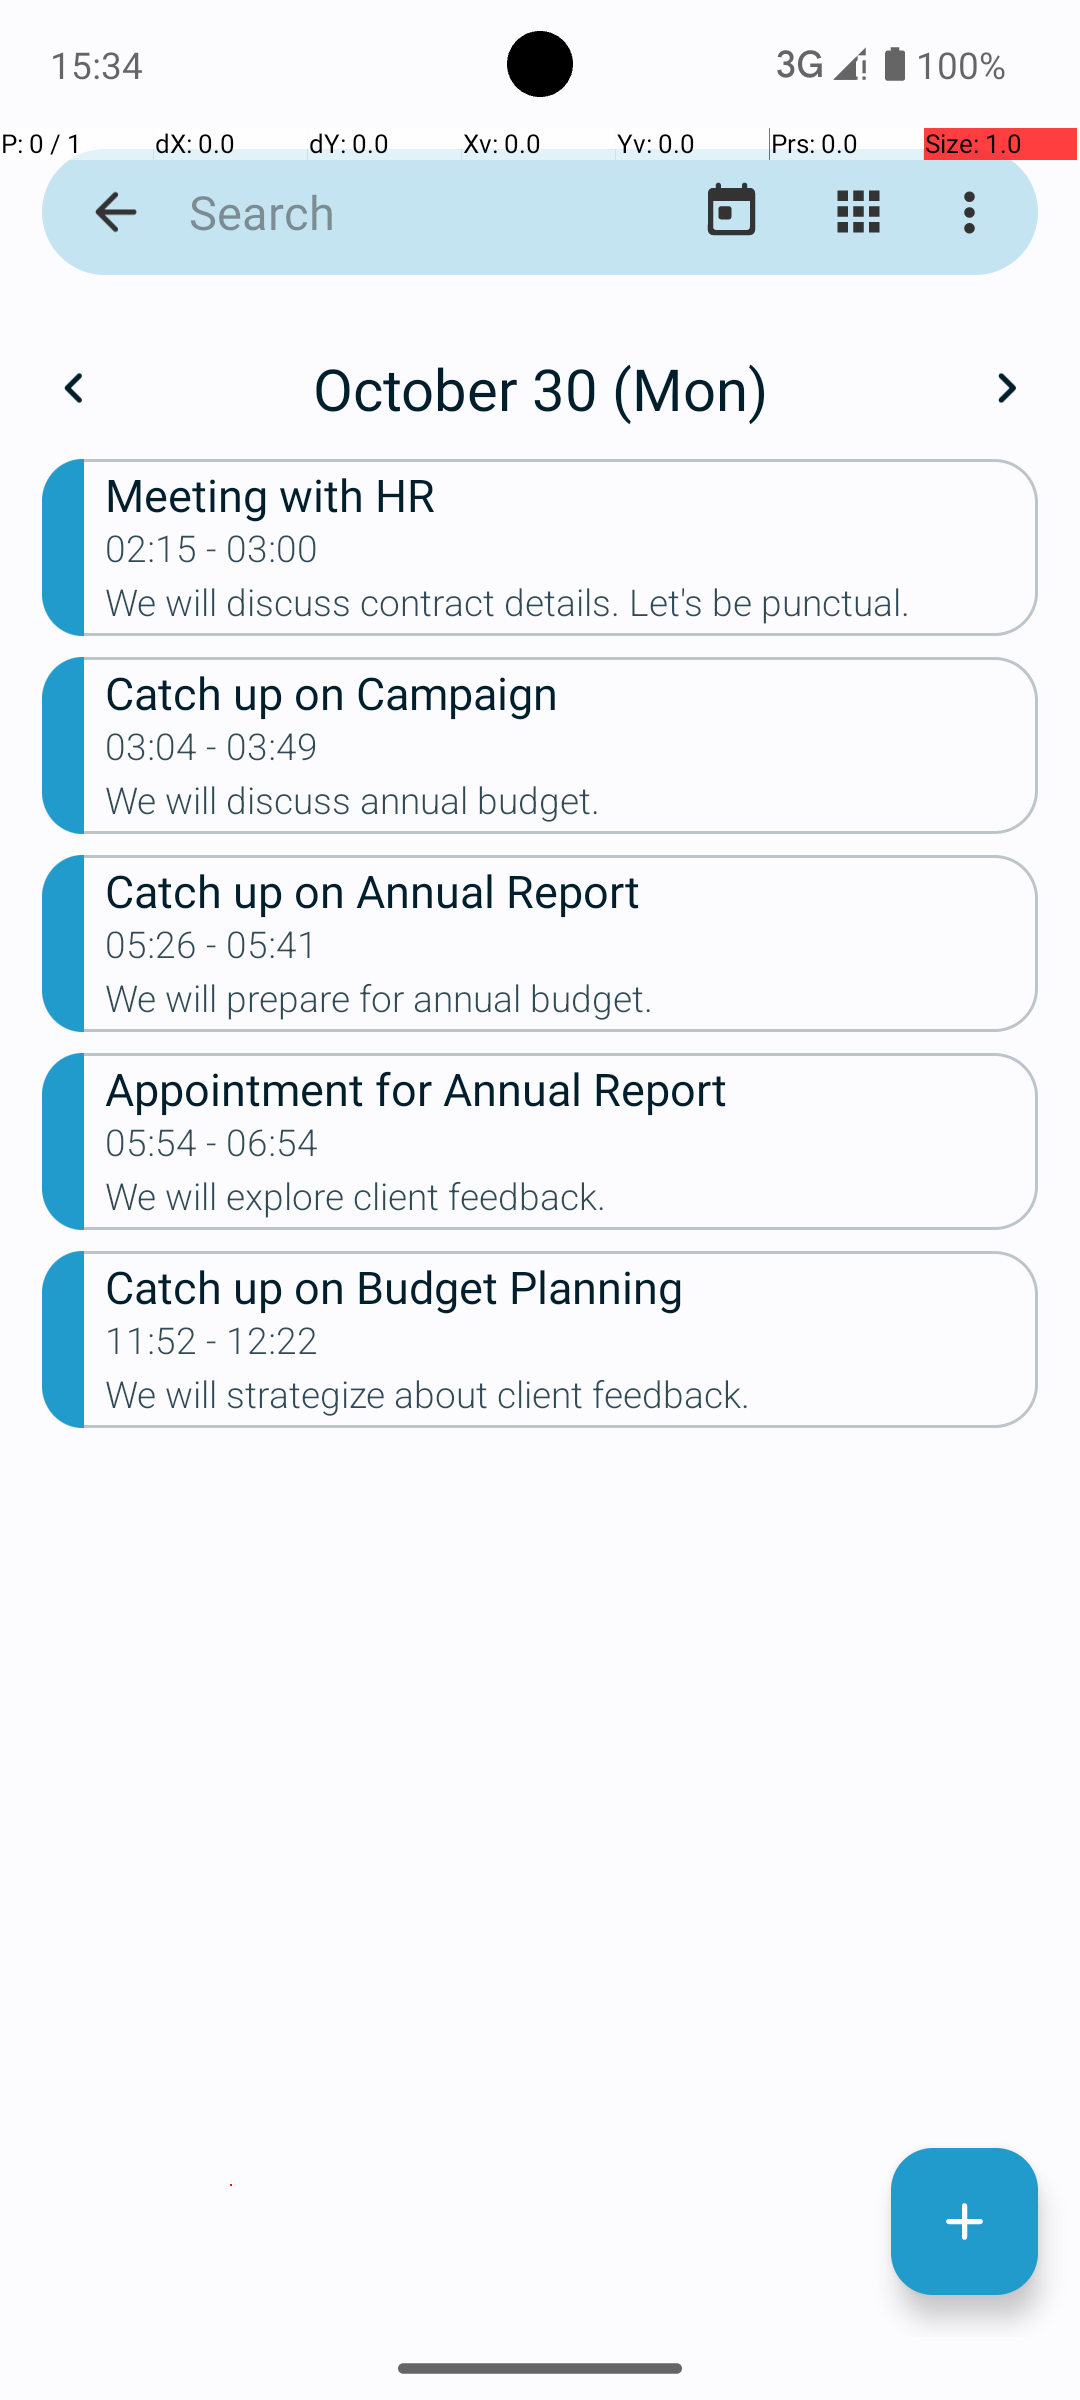 Image resolution: width=1080 pixels, height=2400 pixels. What do you see at coordinates (572, 1203) in the screenshot?
I see `We will explore client feedback.` at bounding box center [572, 1203].